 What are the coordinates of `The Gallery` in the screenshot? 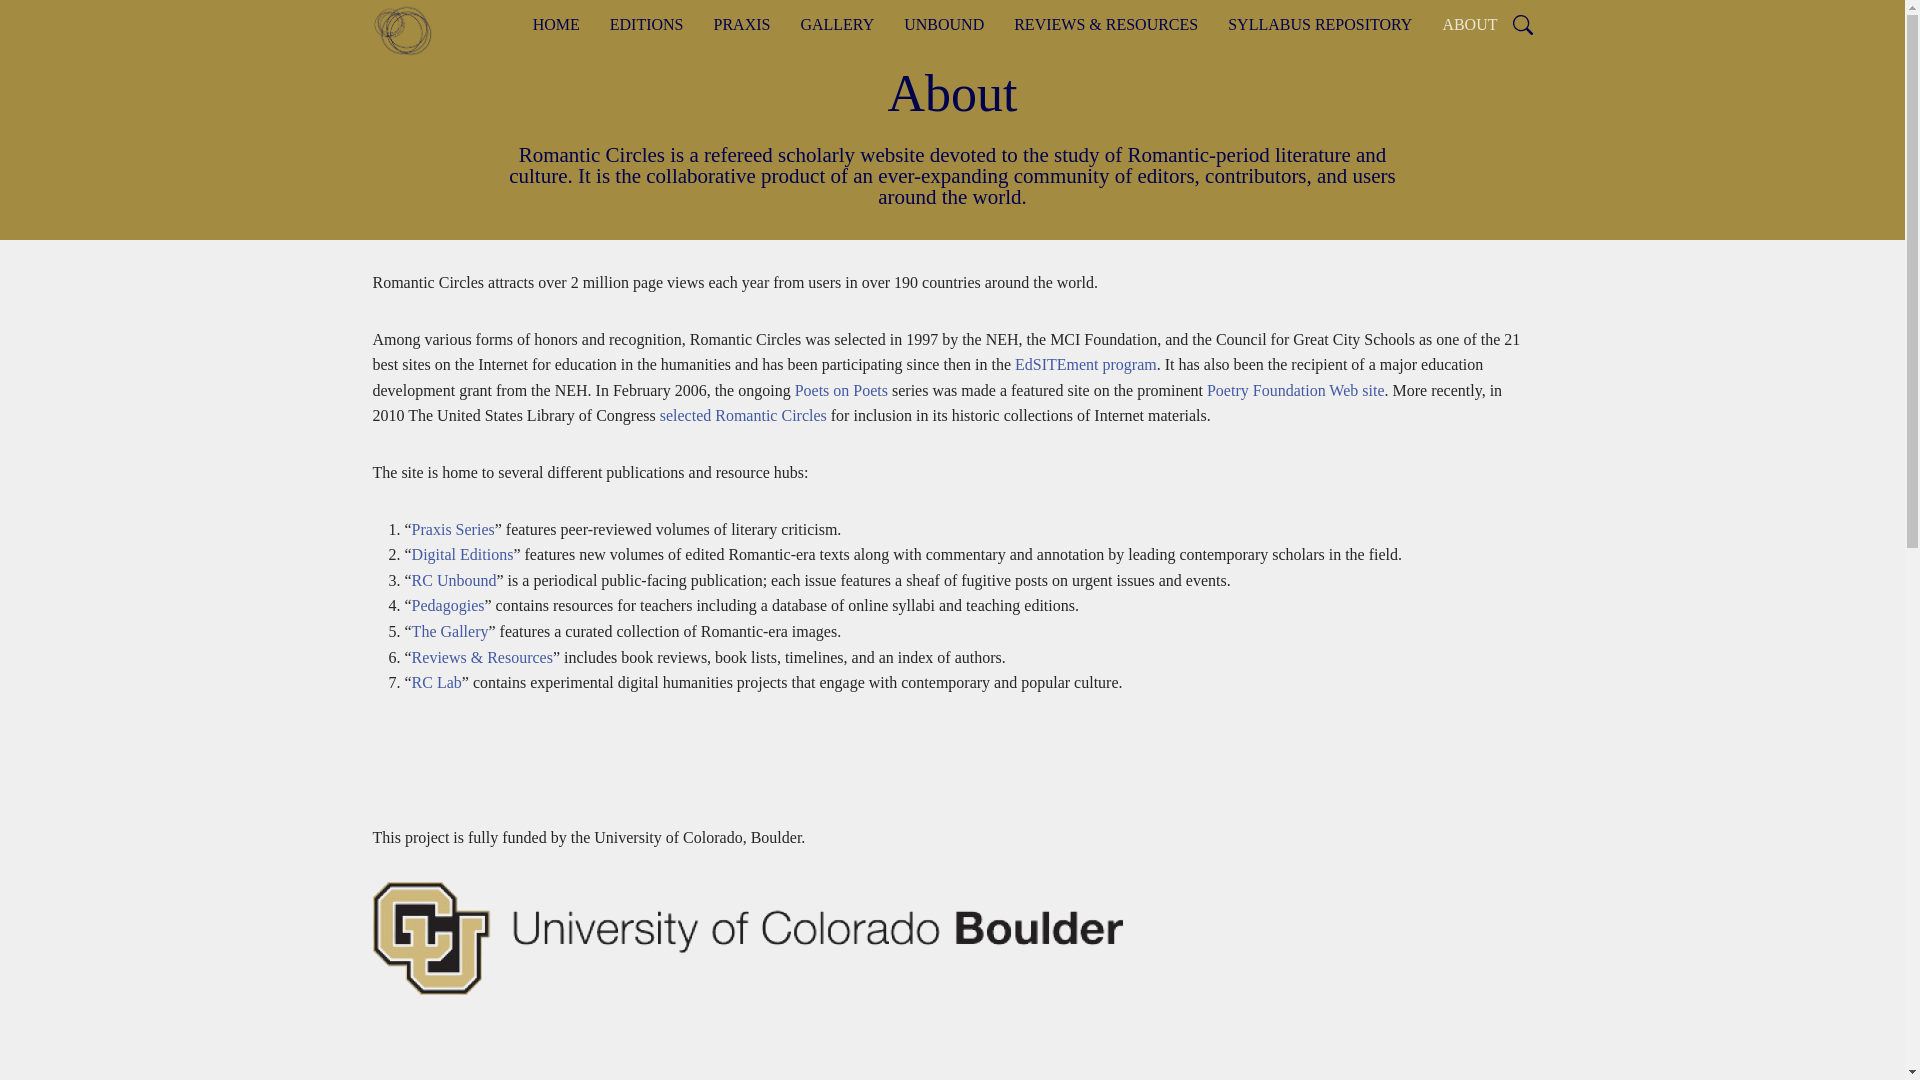 It's located at (450, 632).